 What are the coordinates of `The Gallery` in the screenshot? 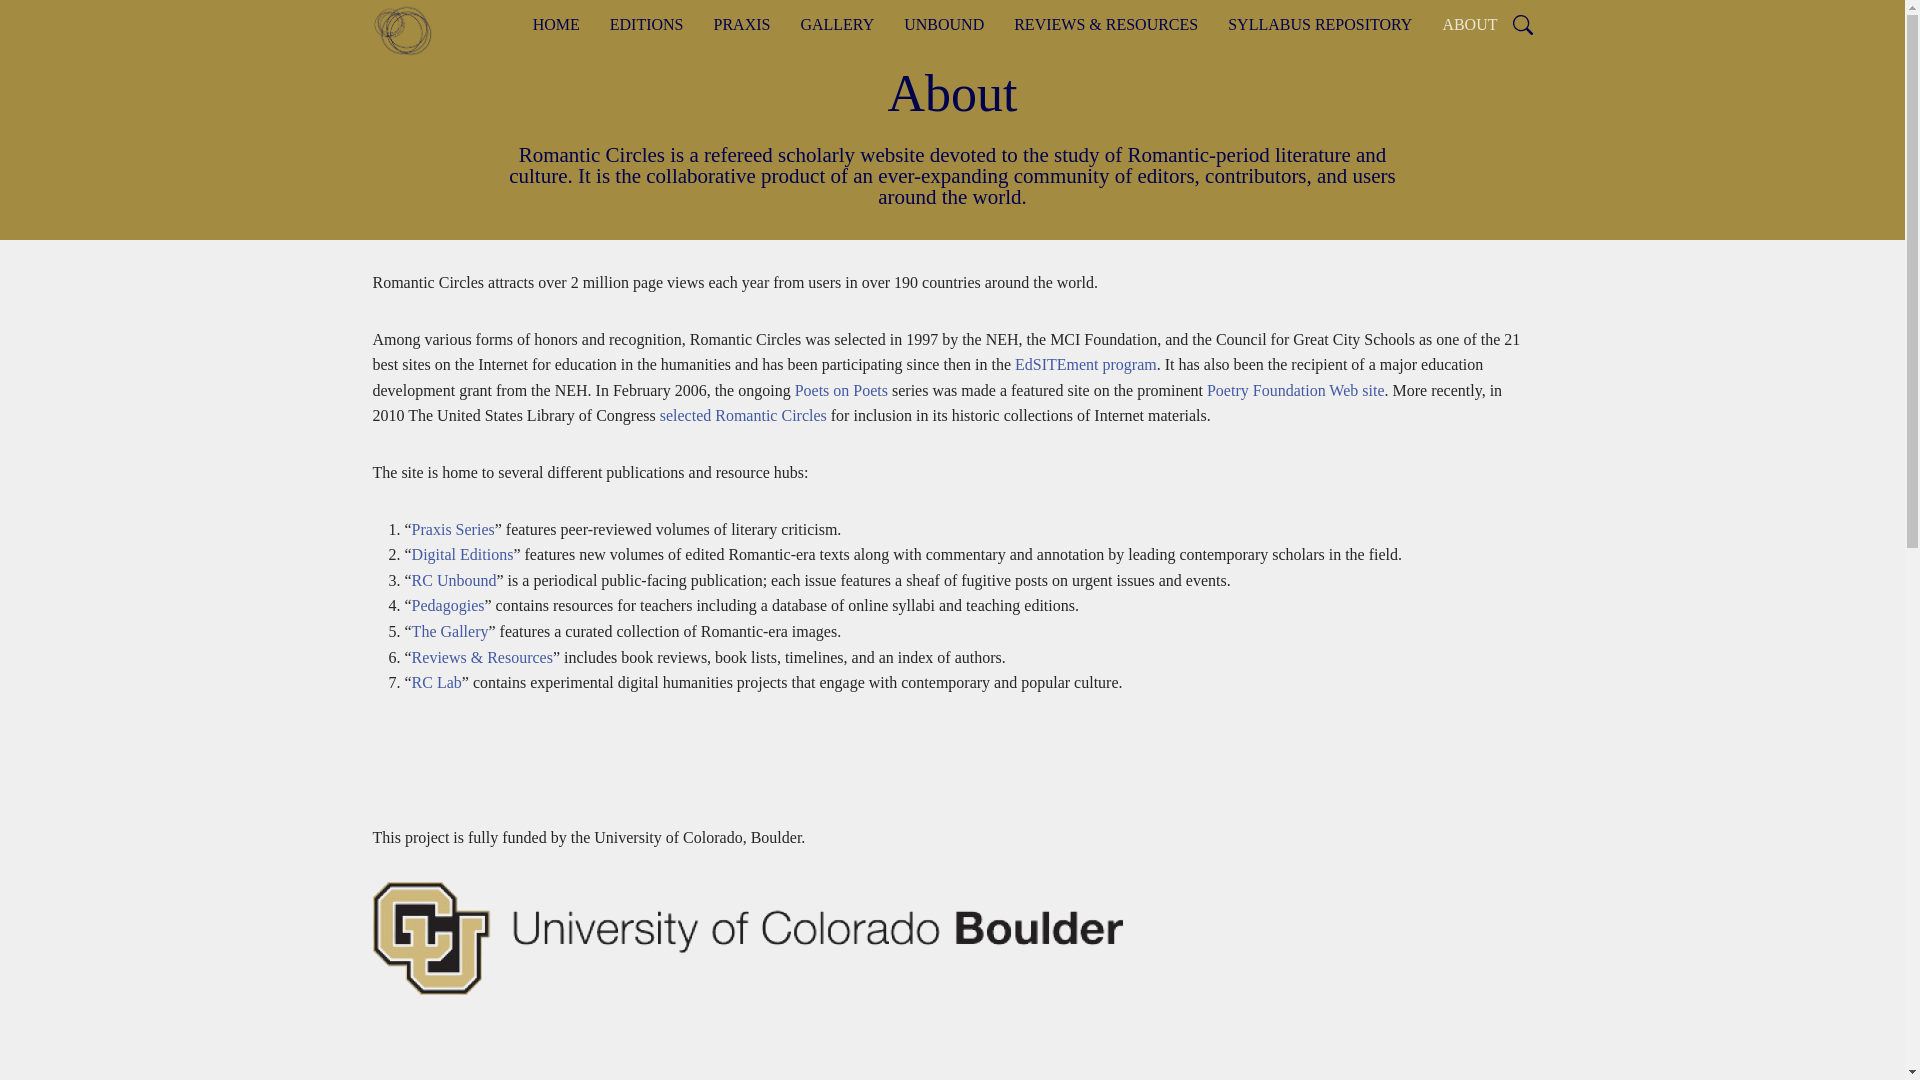 It's located at (450, 632).